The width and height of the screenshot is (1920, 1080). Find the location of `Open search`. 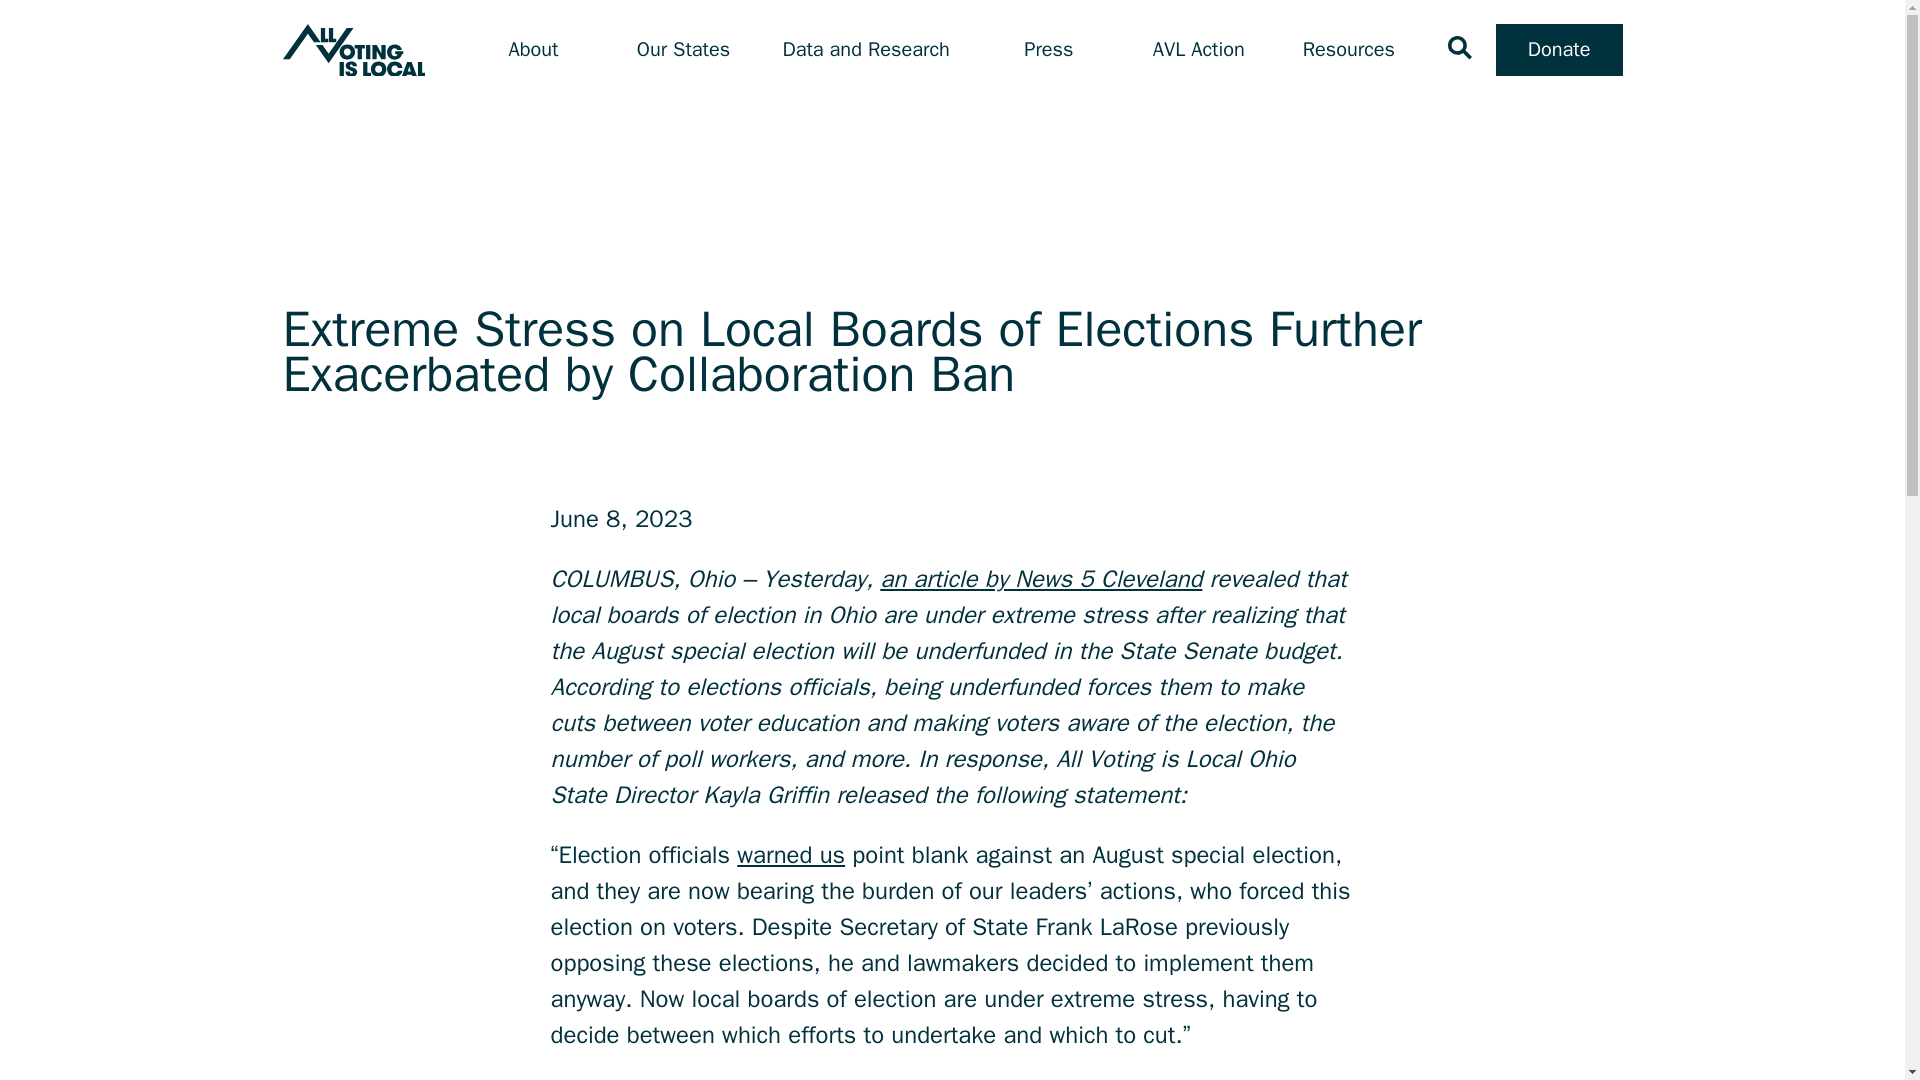

Open search is located at coordinates (1460, 48).